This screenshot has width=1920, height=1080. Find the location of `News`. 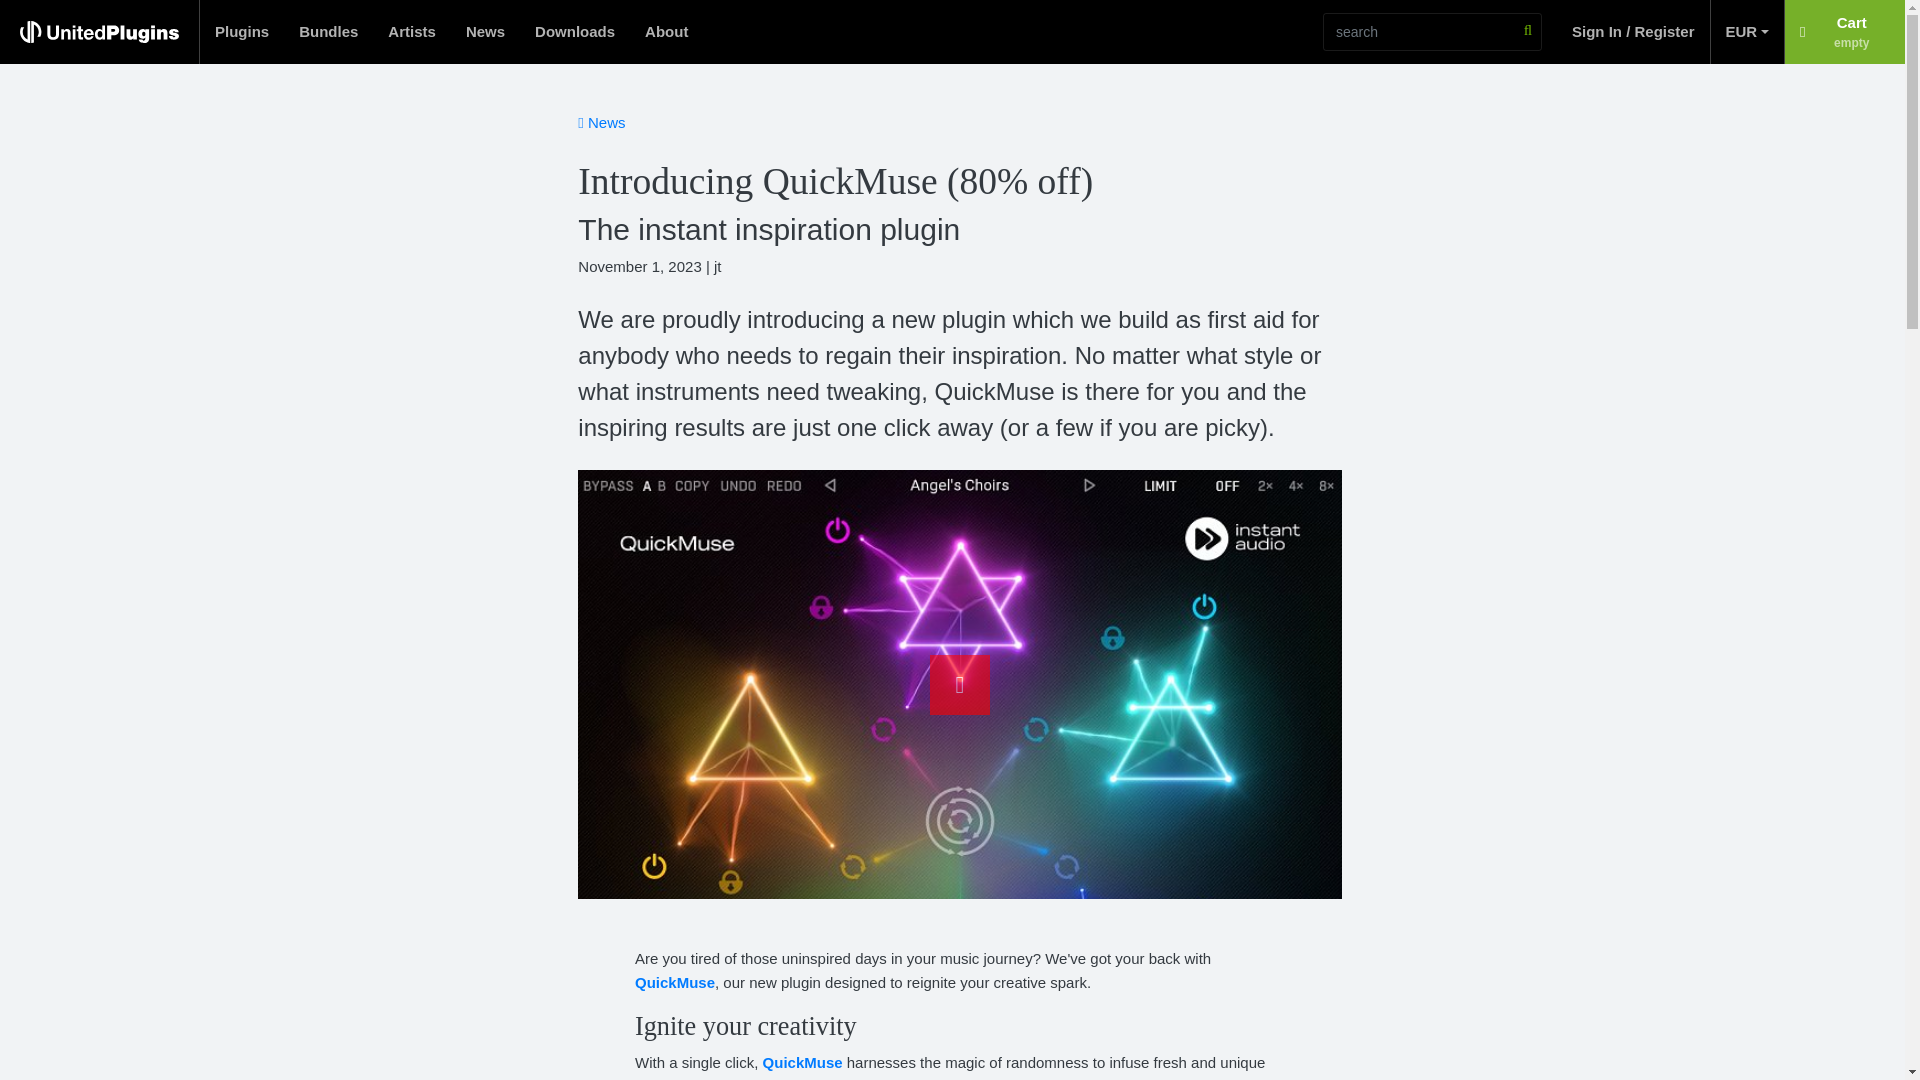

News is located at coordinates (486, 32).